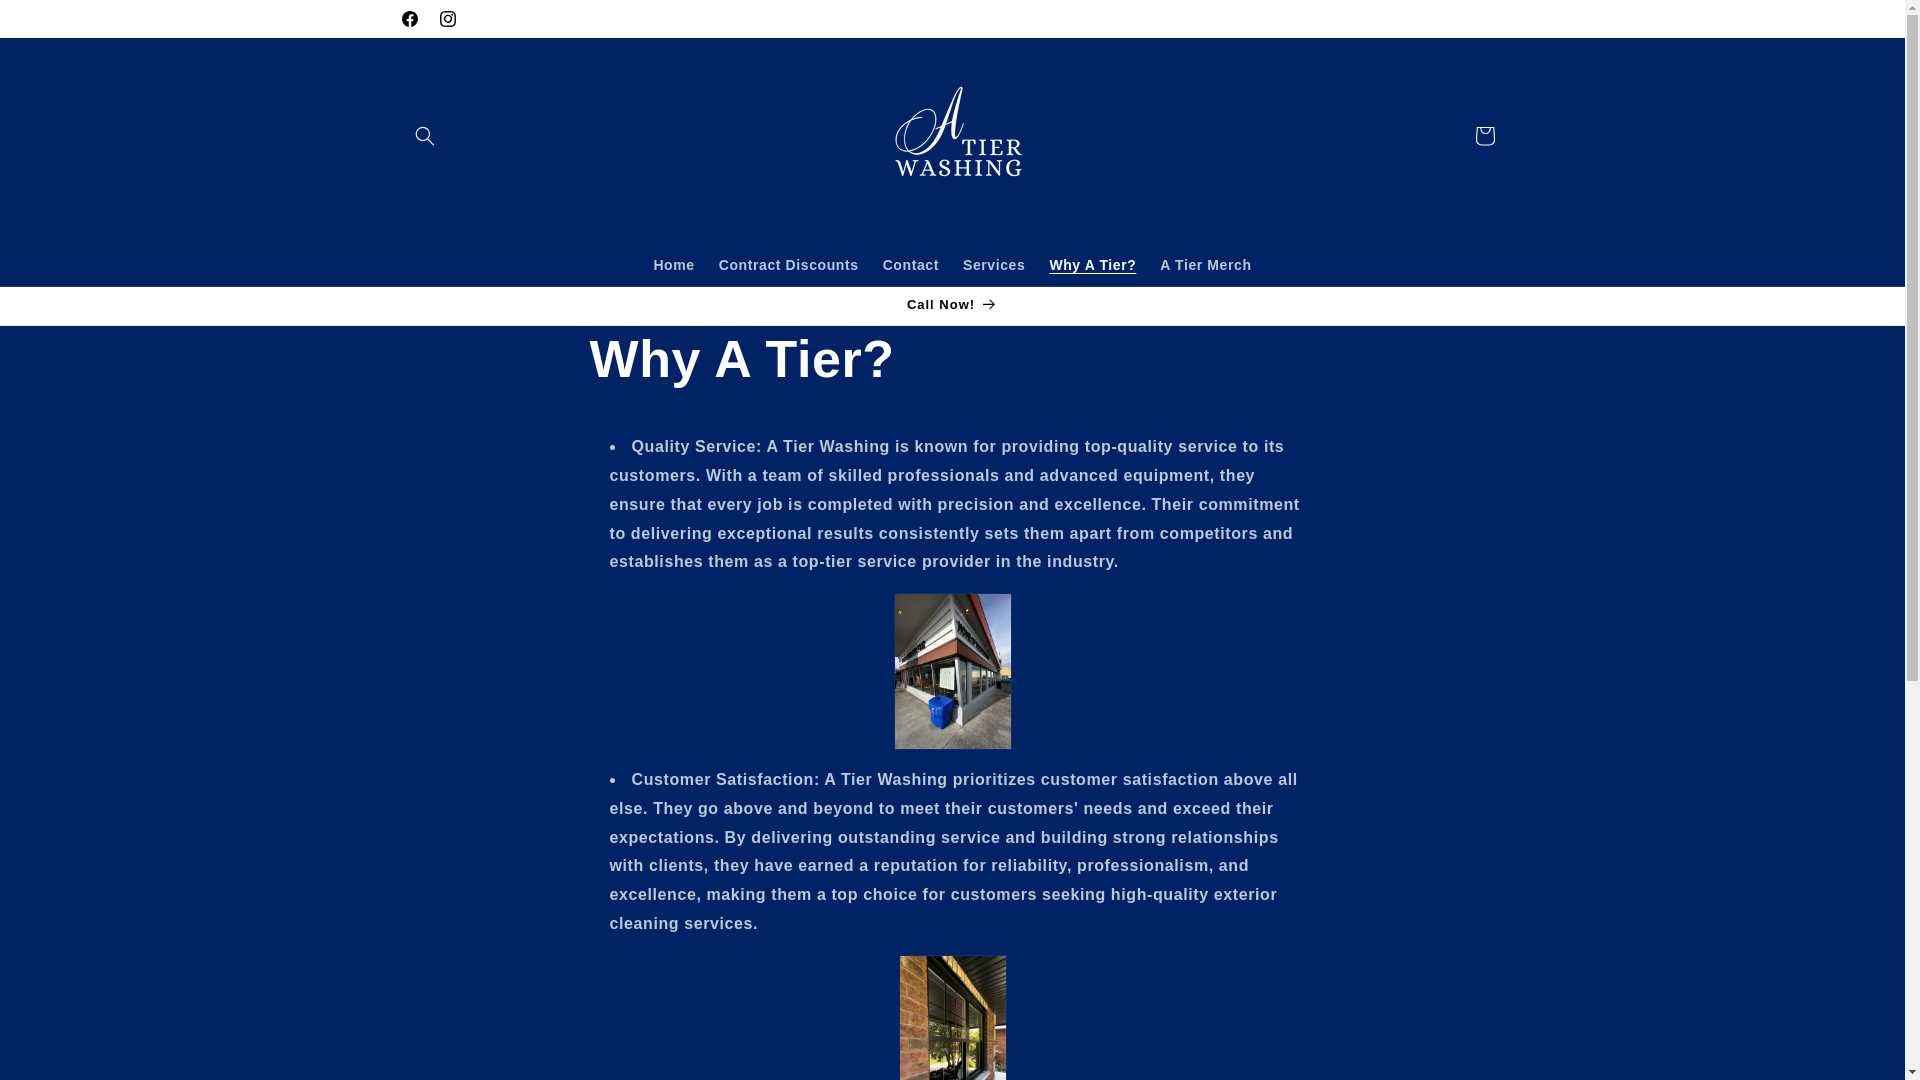  Describe the element at coordinates (408, 18) in the screenshot. I see `Facebook` at that location.